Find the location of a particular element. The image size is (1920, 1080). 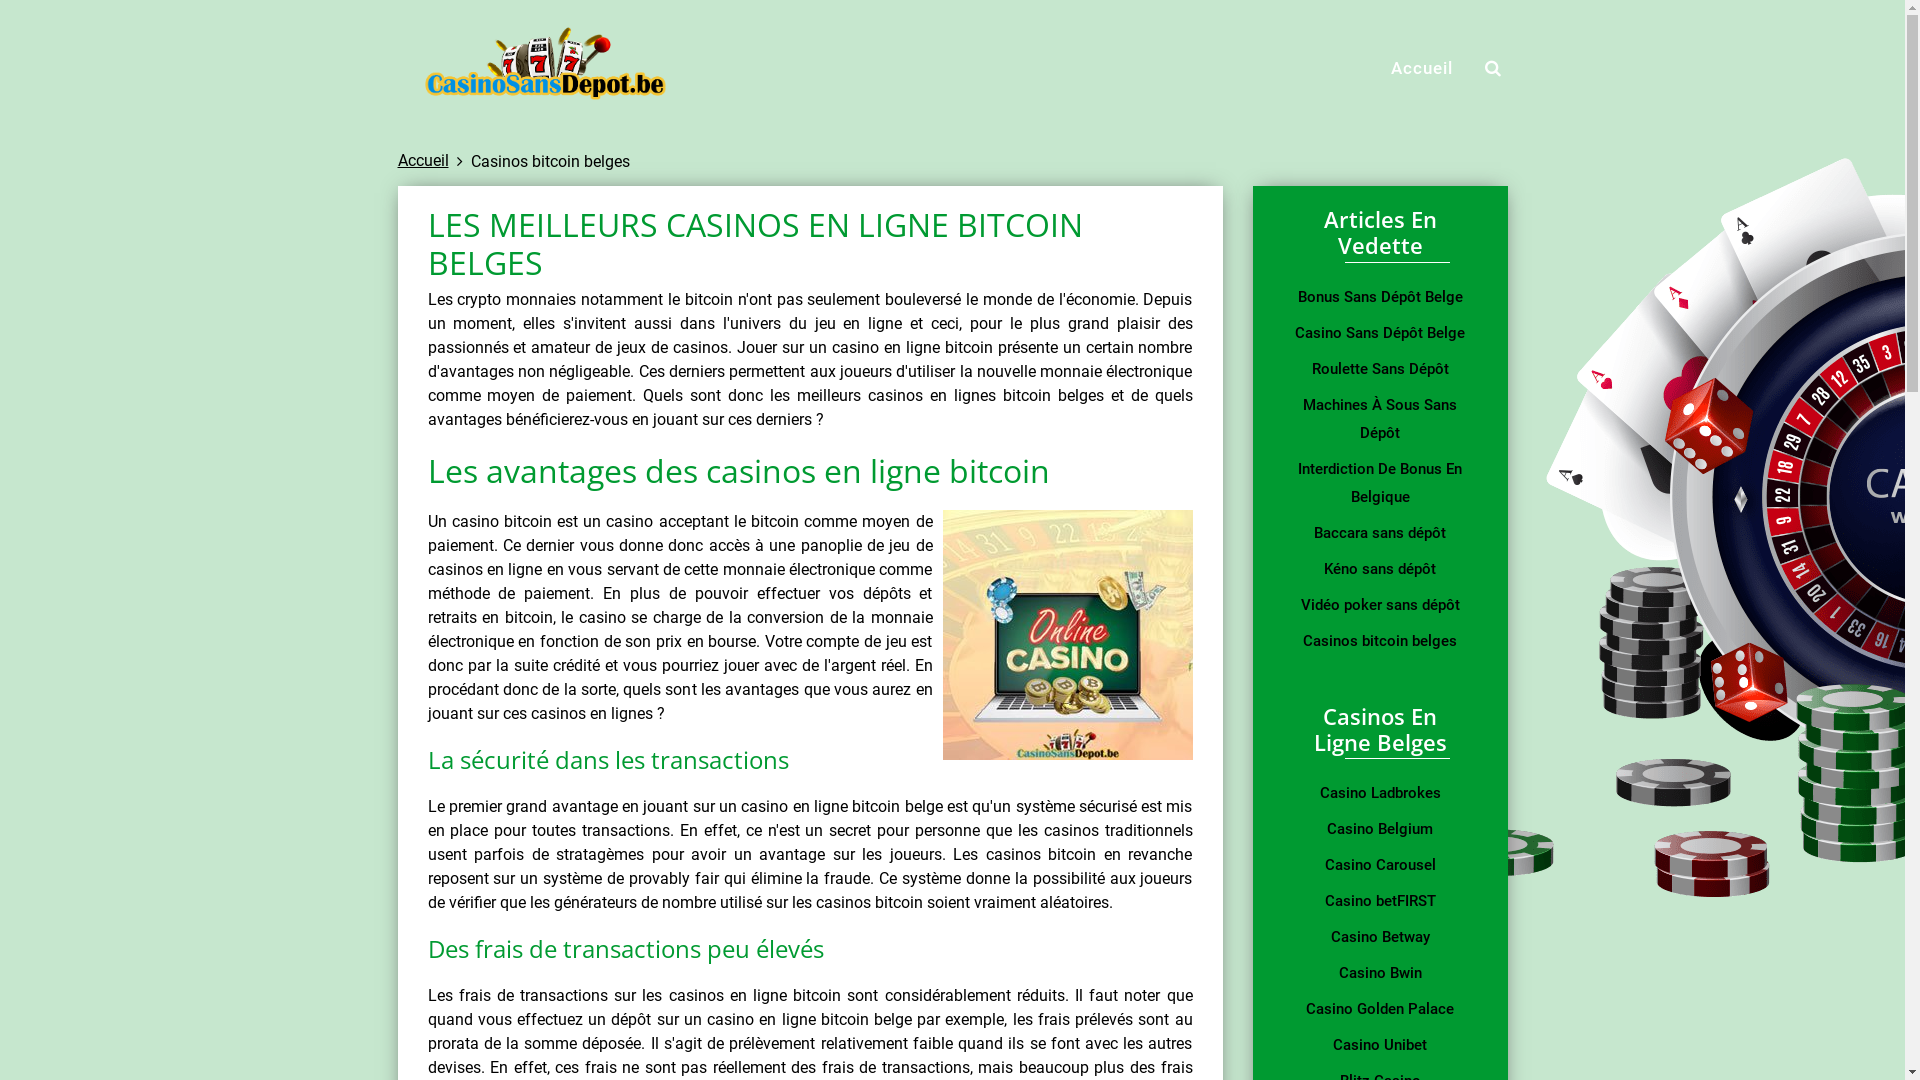

Accueil is located at coordinates (1422, 68).